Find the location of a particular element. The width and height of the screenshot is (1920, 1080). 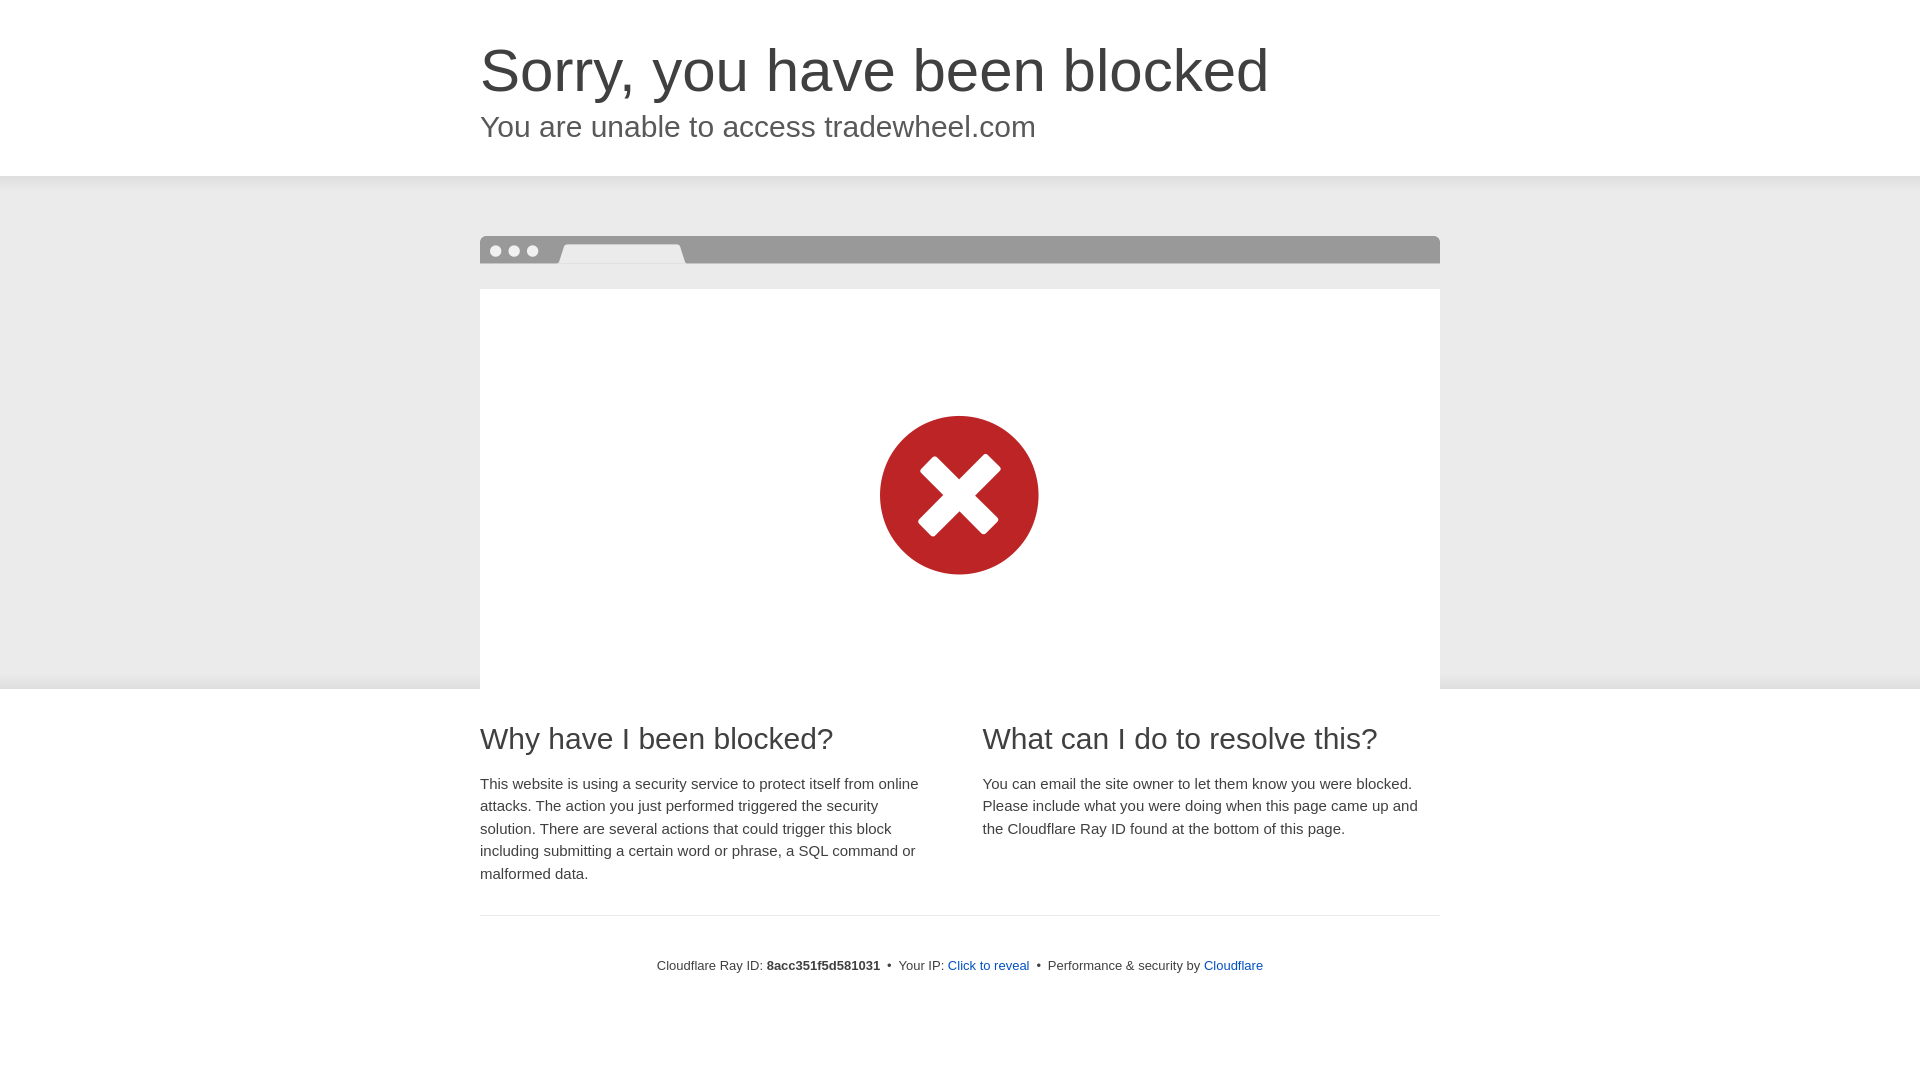

Click to reveal is located at coordinates (988, 966).